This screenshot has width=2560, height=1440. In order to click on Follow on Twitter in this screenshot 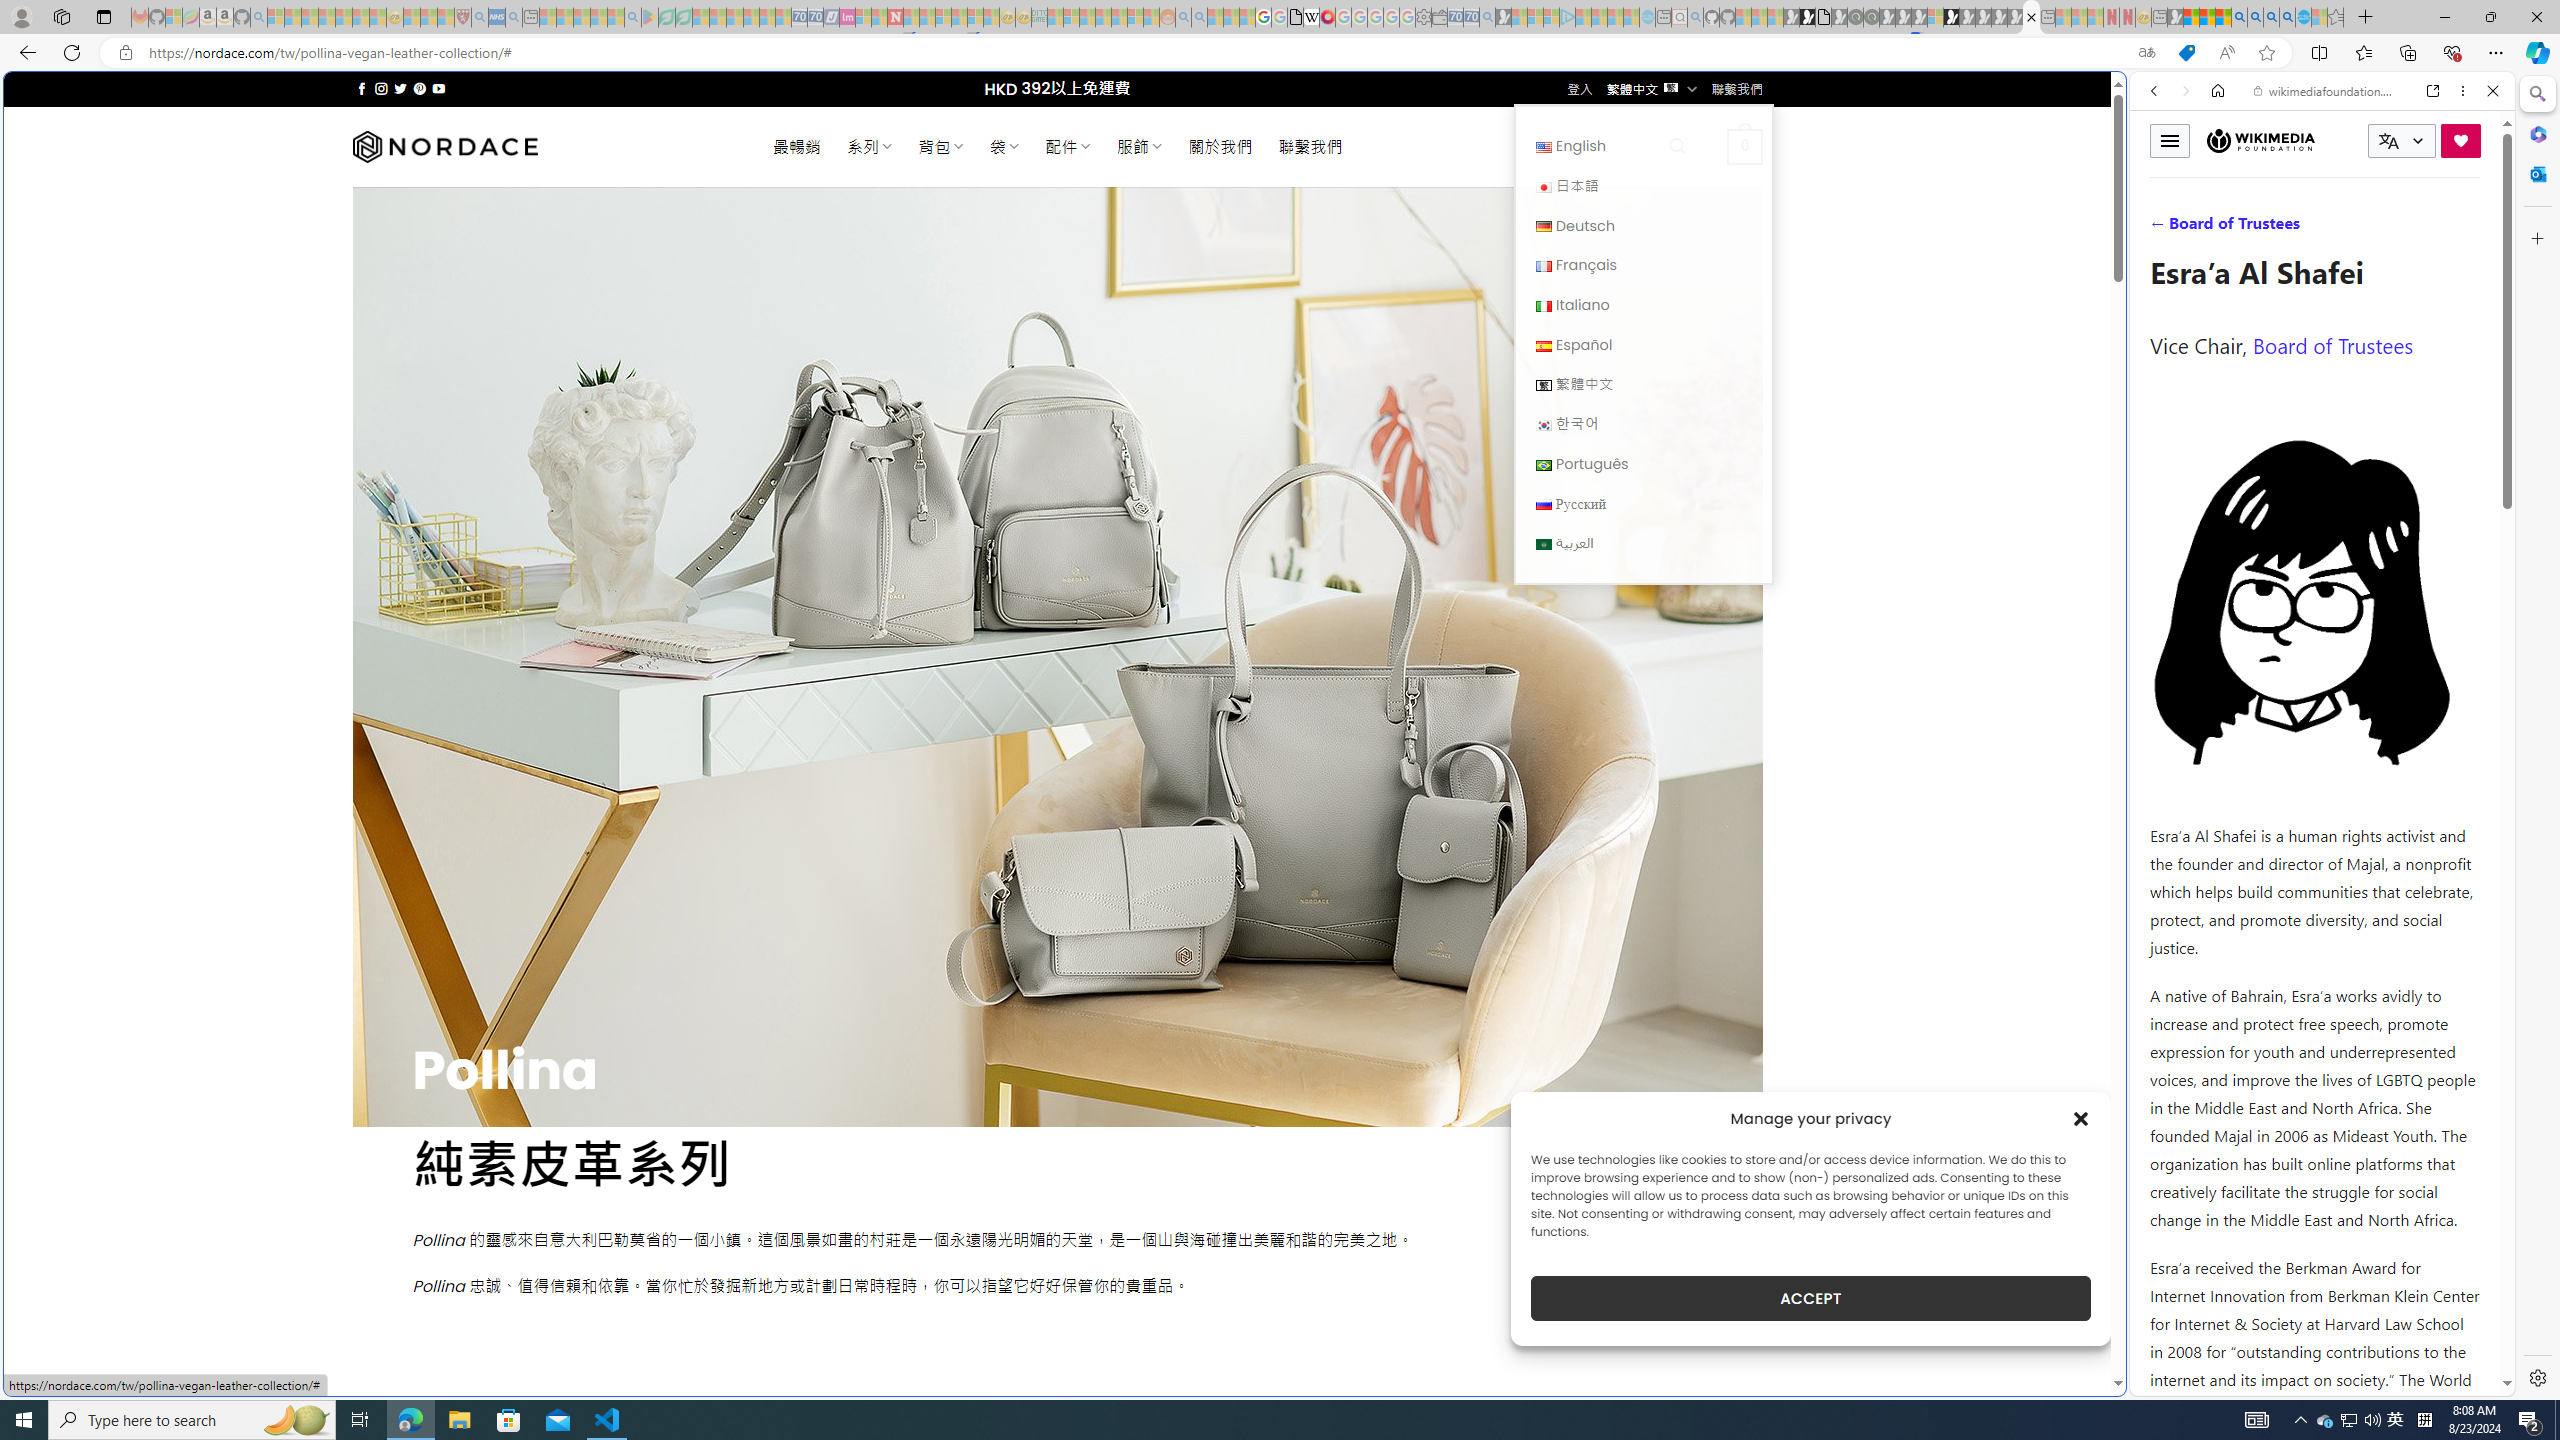, I will do `click(400, 88)`.